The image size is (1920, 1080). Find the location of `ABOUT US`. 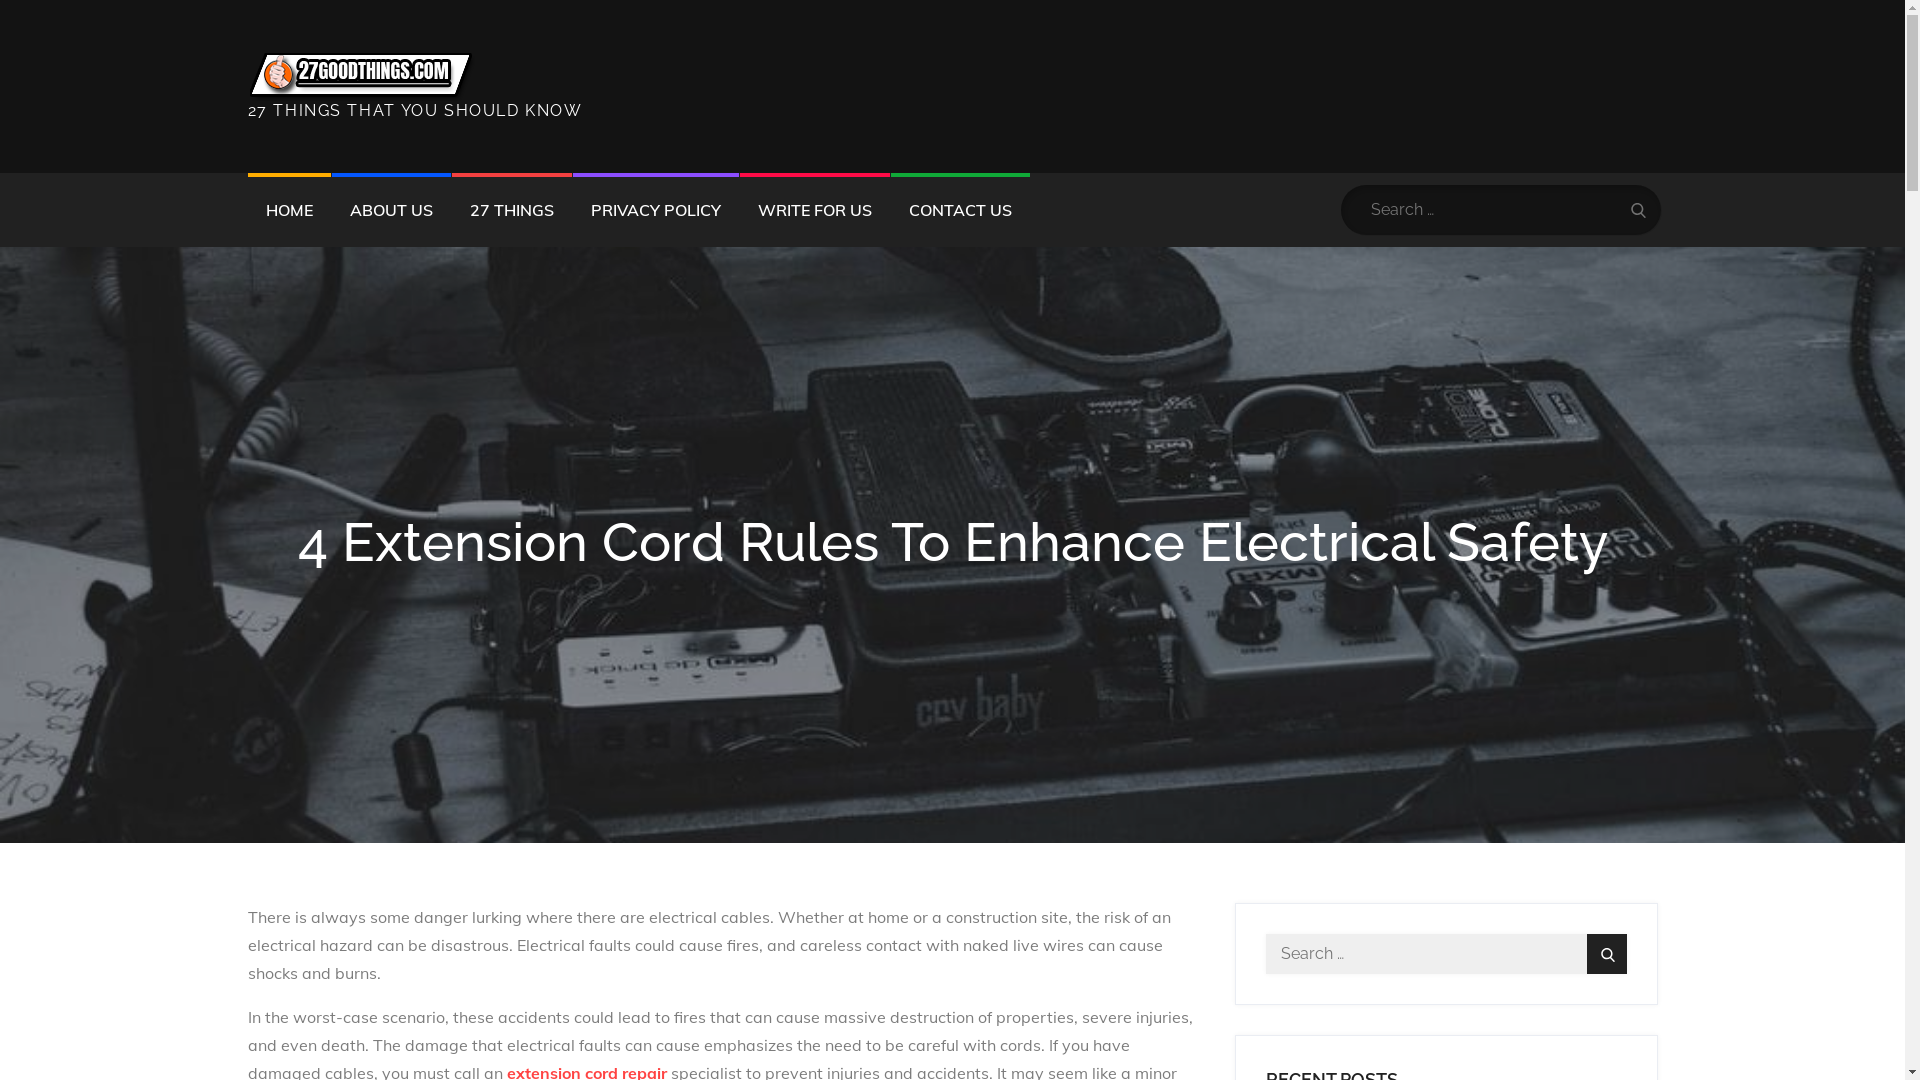

ABOUT US is located at coordinates (392, 210).